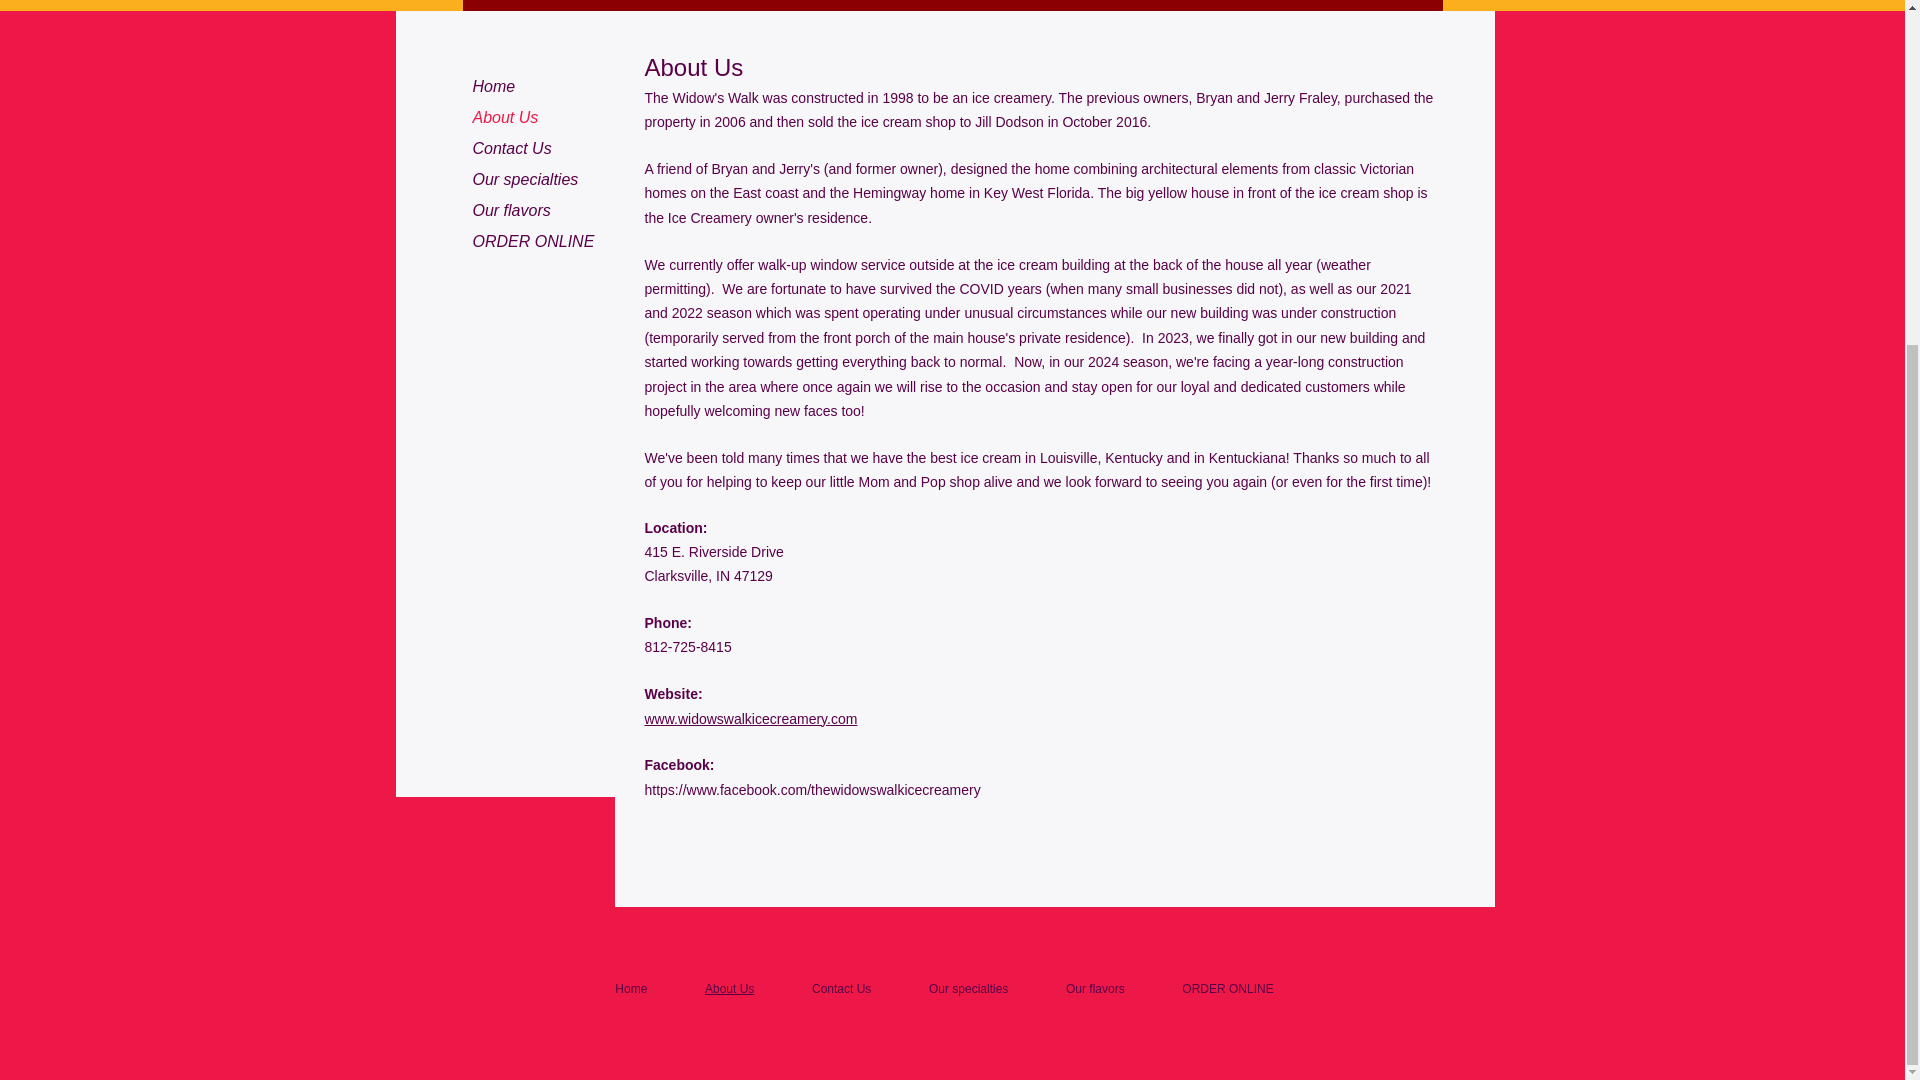  What do you see at coordinates (524, 180) in the screenshot?
I see `Our specialties` at bounding box center [524, 180].